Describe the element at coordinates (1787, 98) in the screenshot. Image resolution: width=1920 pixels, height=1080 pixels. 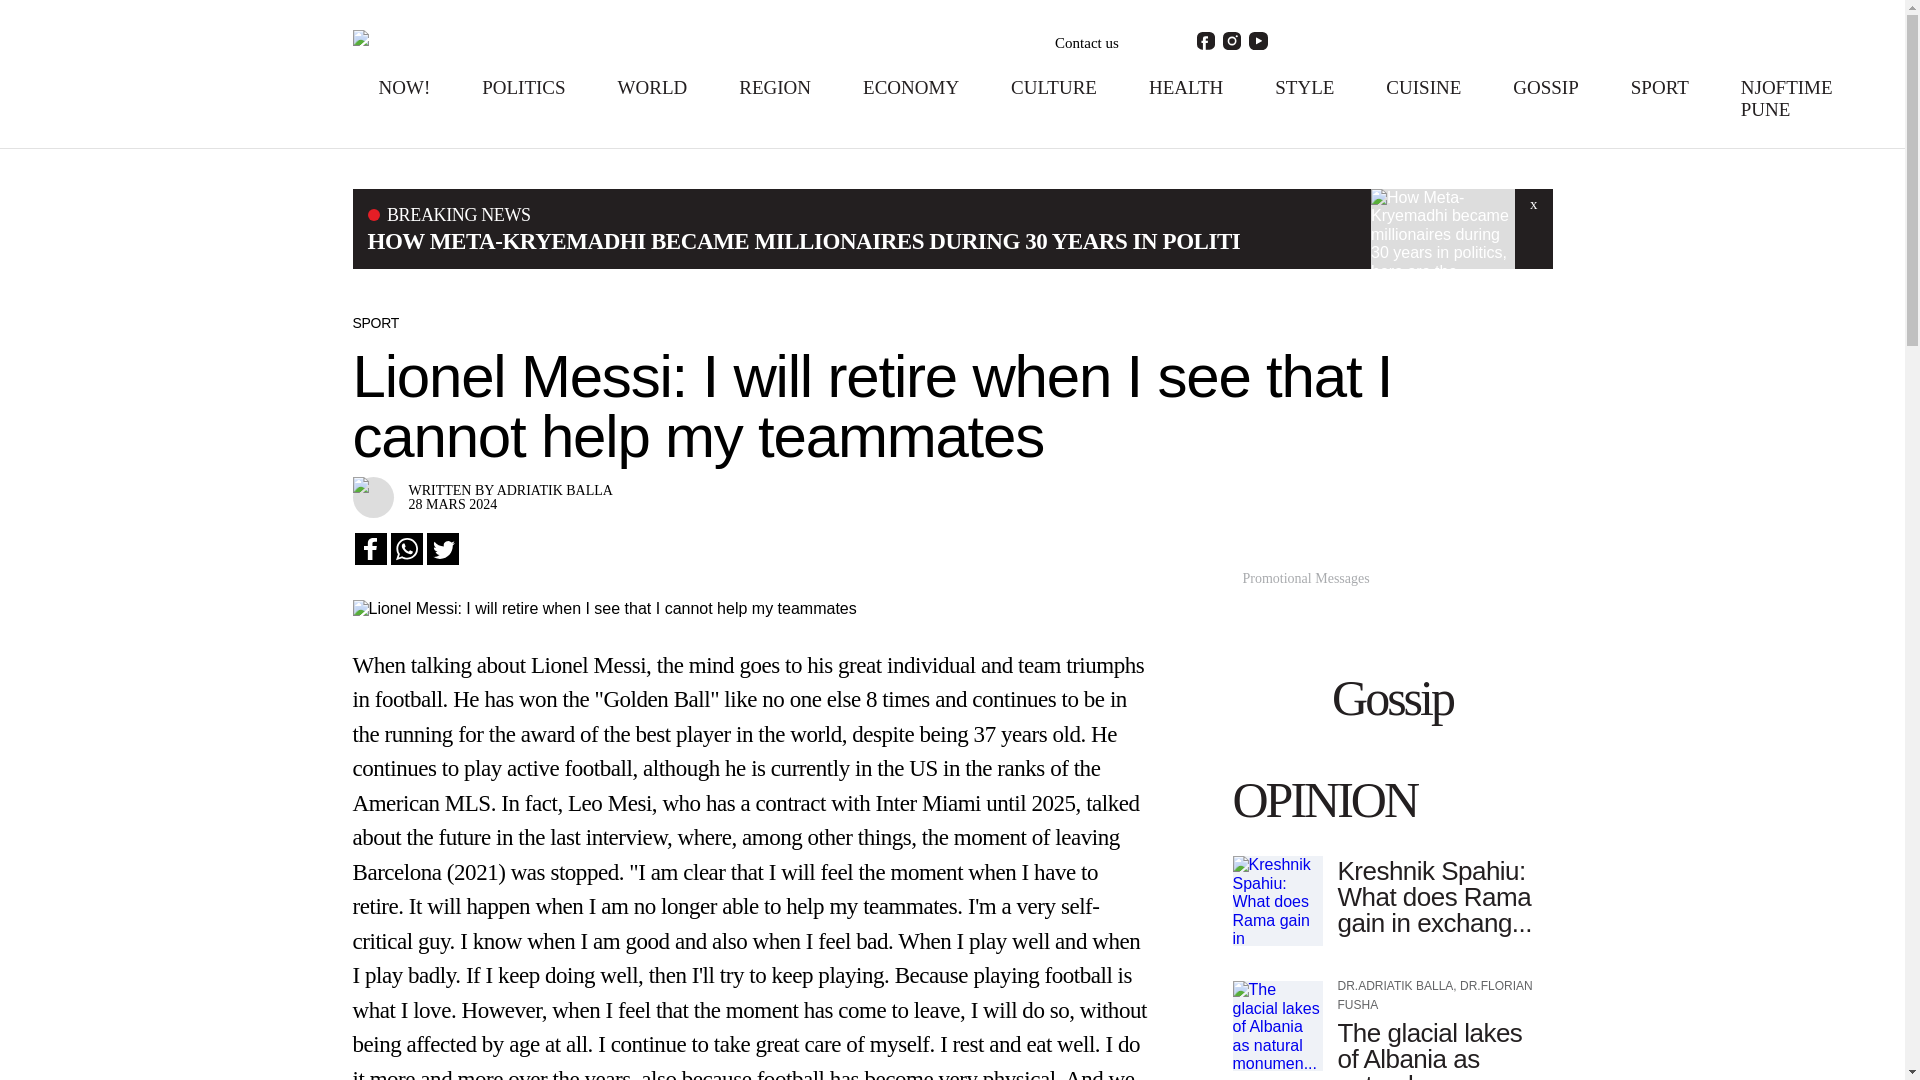
I see `NJOFTIME PUNE` at that location.